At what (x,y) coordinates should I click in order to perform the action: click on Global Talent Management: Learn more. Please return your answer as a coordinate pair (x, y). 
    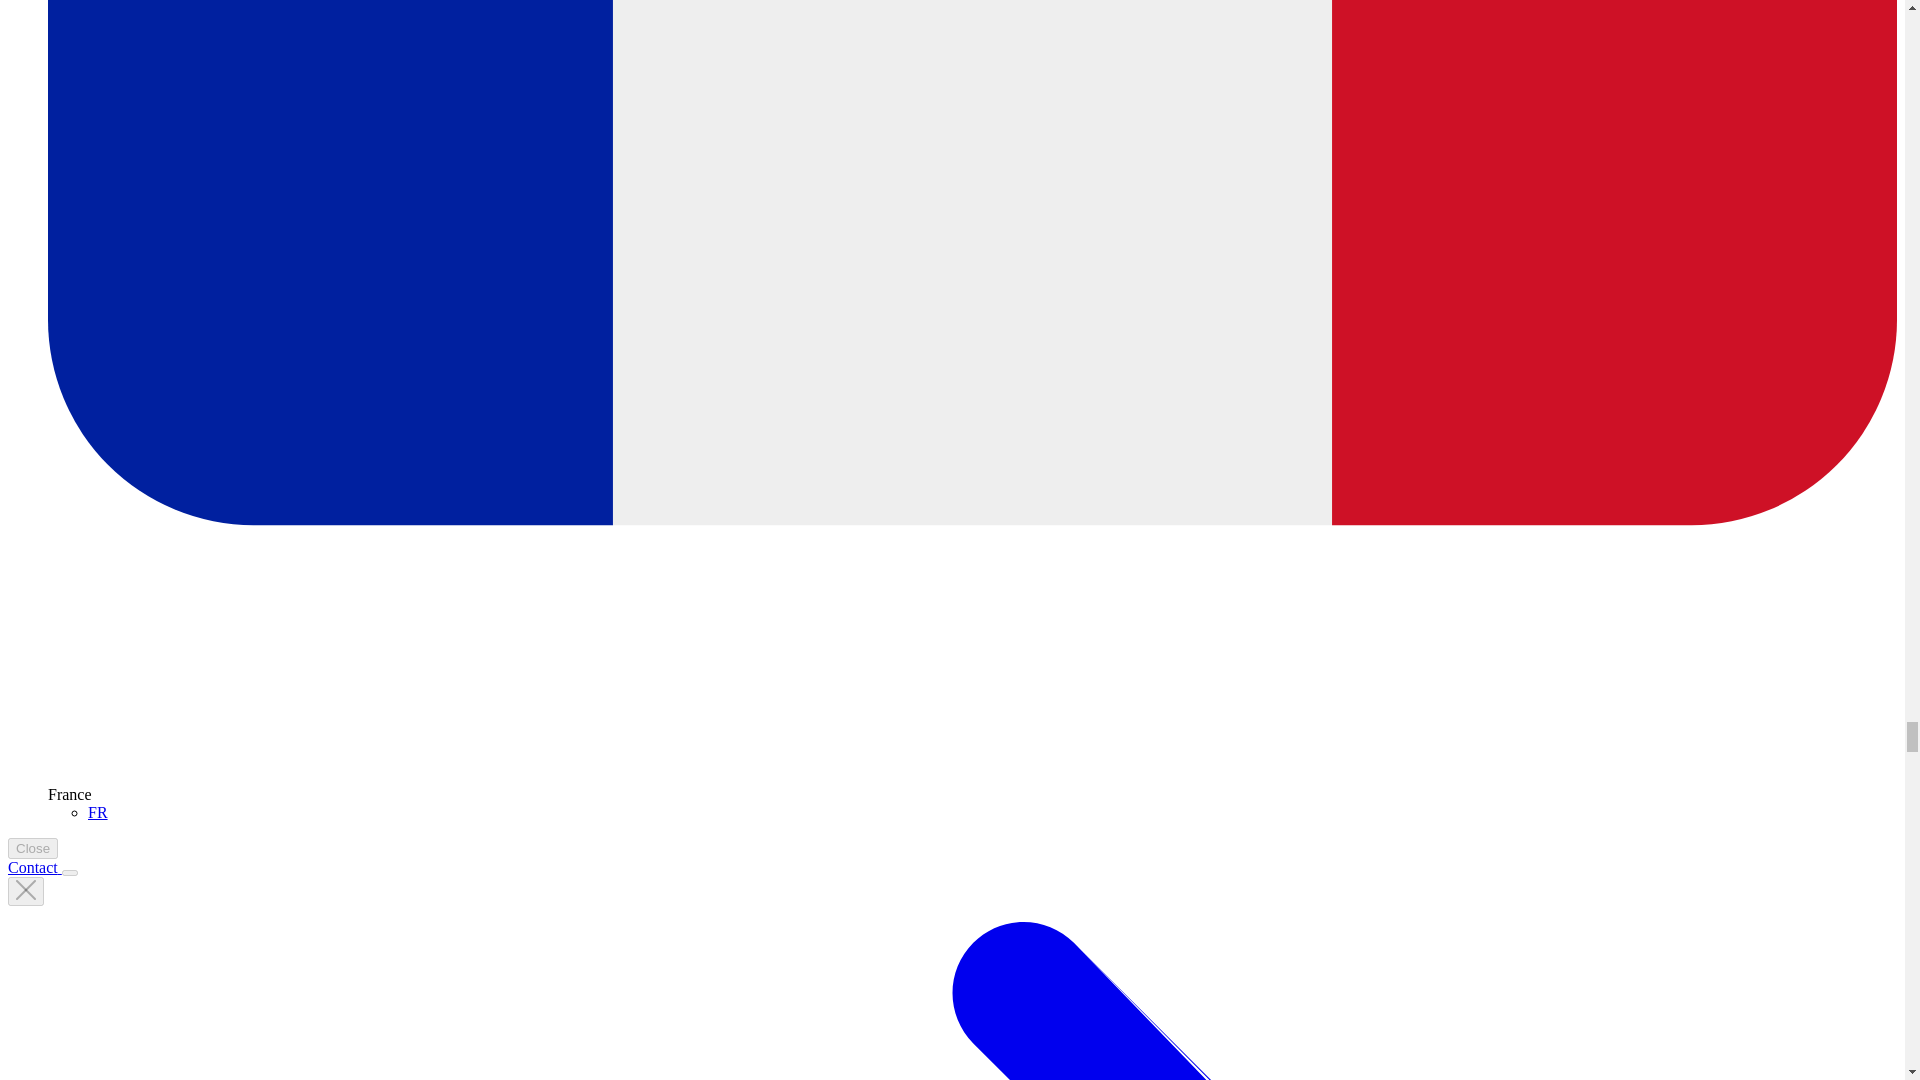
    Looking at the image, I should click on (34, 866).